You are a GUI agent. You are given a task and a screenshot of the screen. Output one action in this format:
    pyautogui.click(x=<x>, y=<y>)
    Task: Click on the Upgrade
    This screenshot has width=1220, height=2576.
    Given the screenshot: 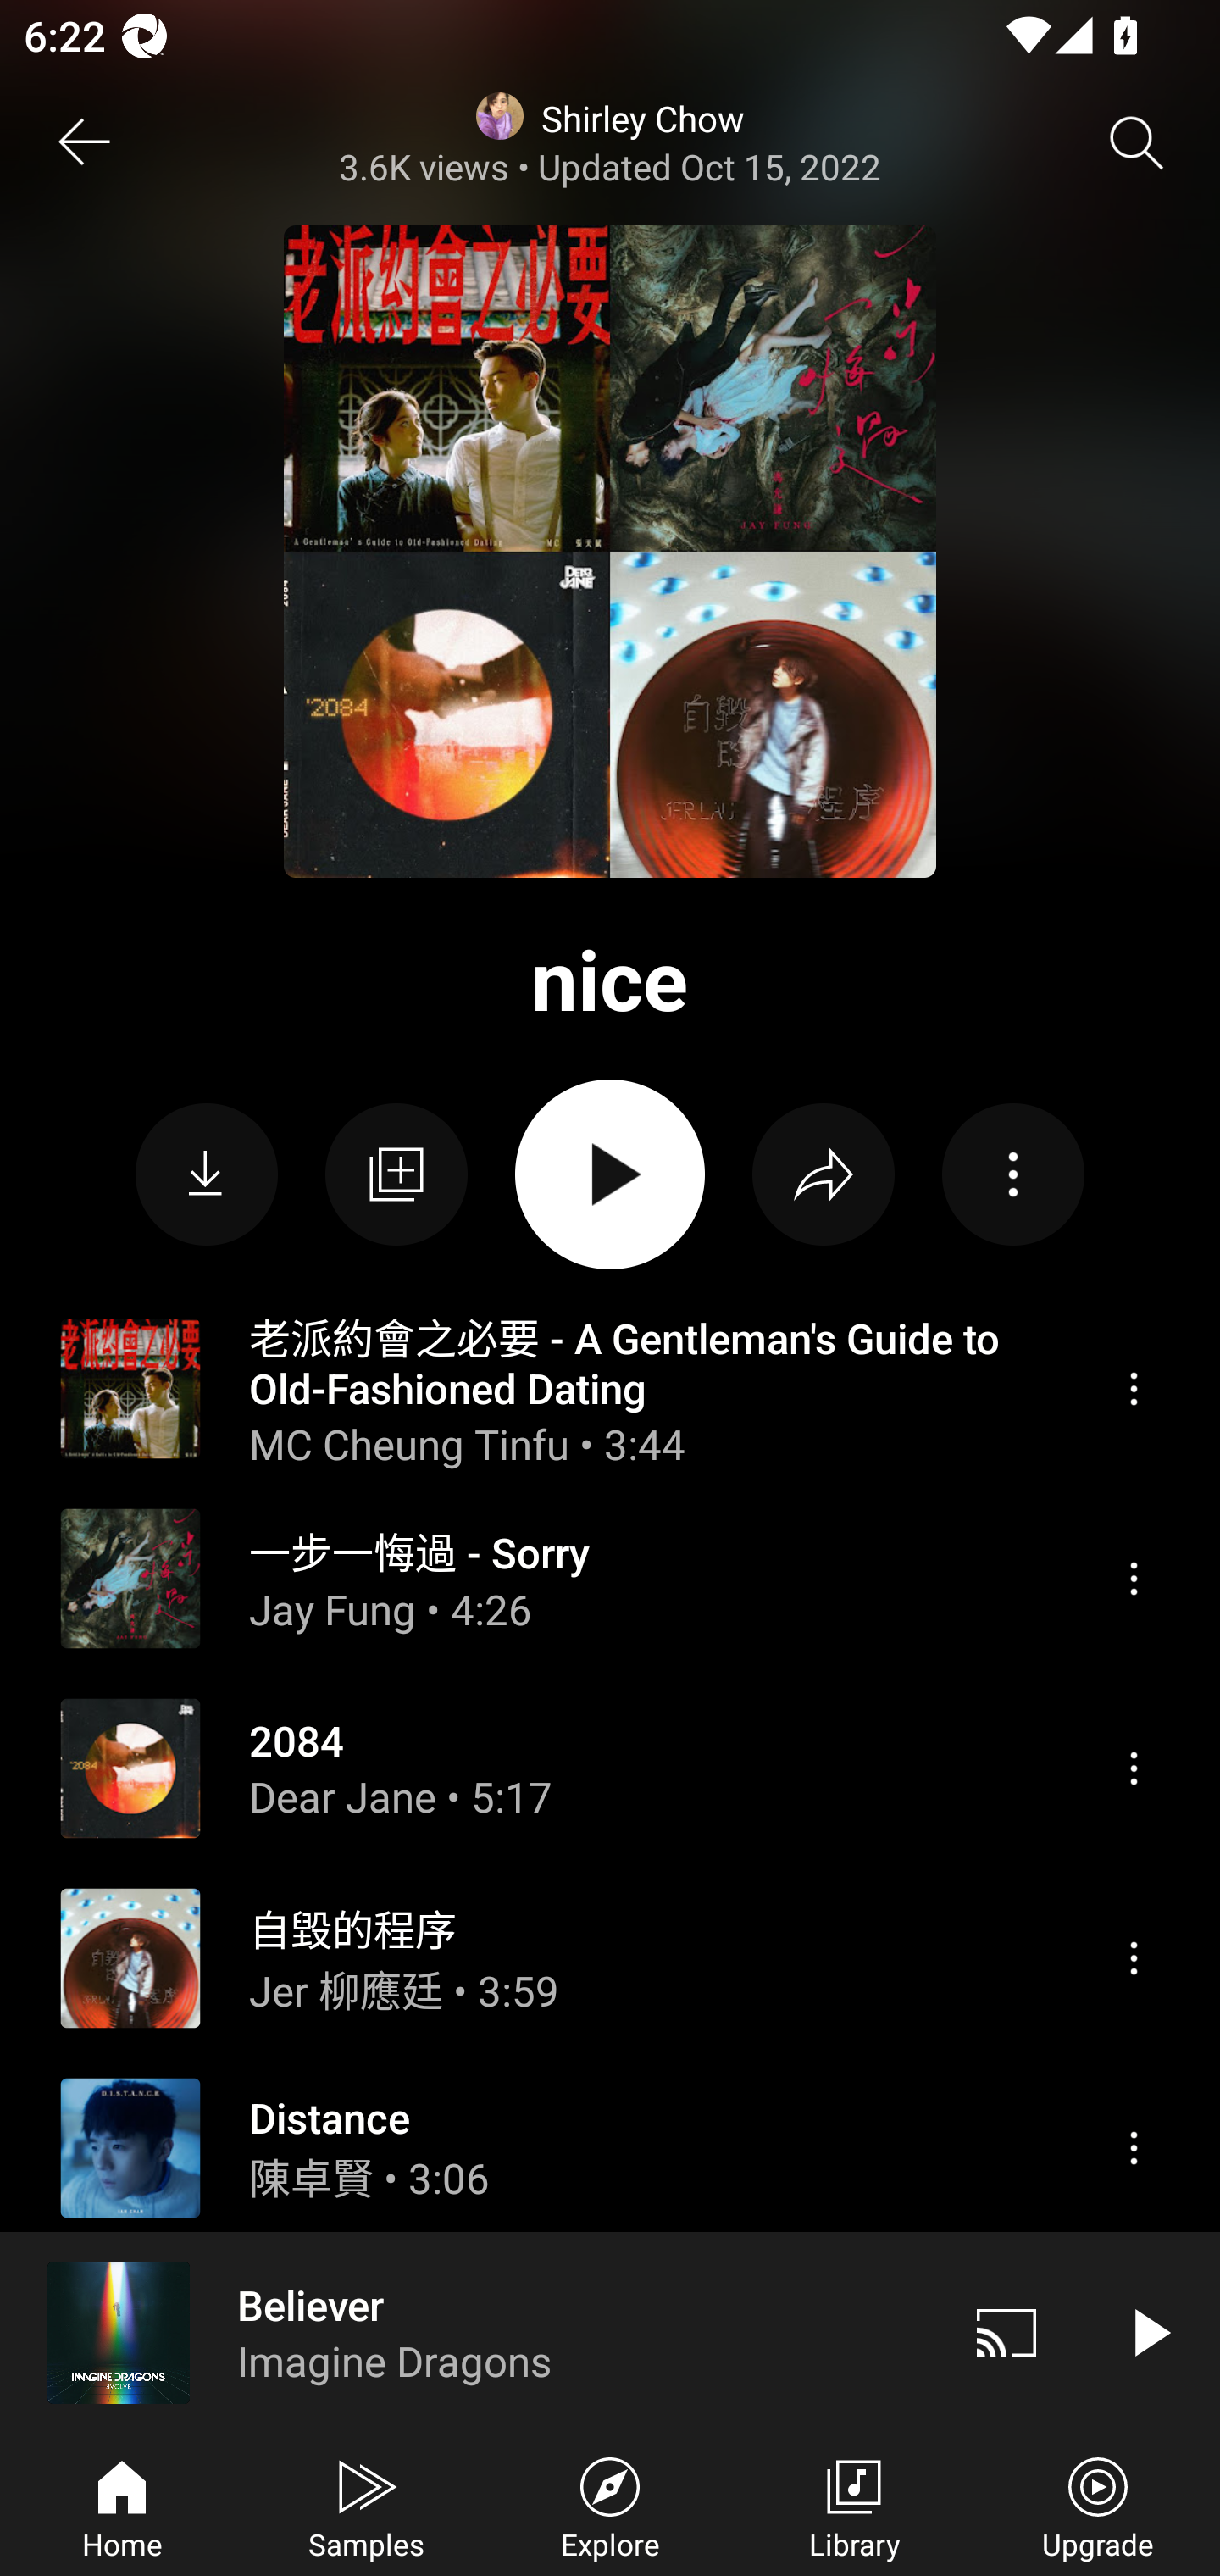 What is the action you would take?
    pyautogui.click(x=1098, y=2505)
    